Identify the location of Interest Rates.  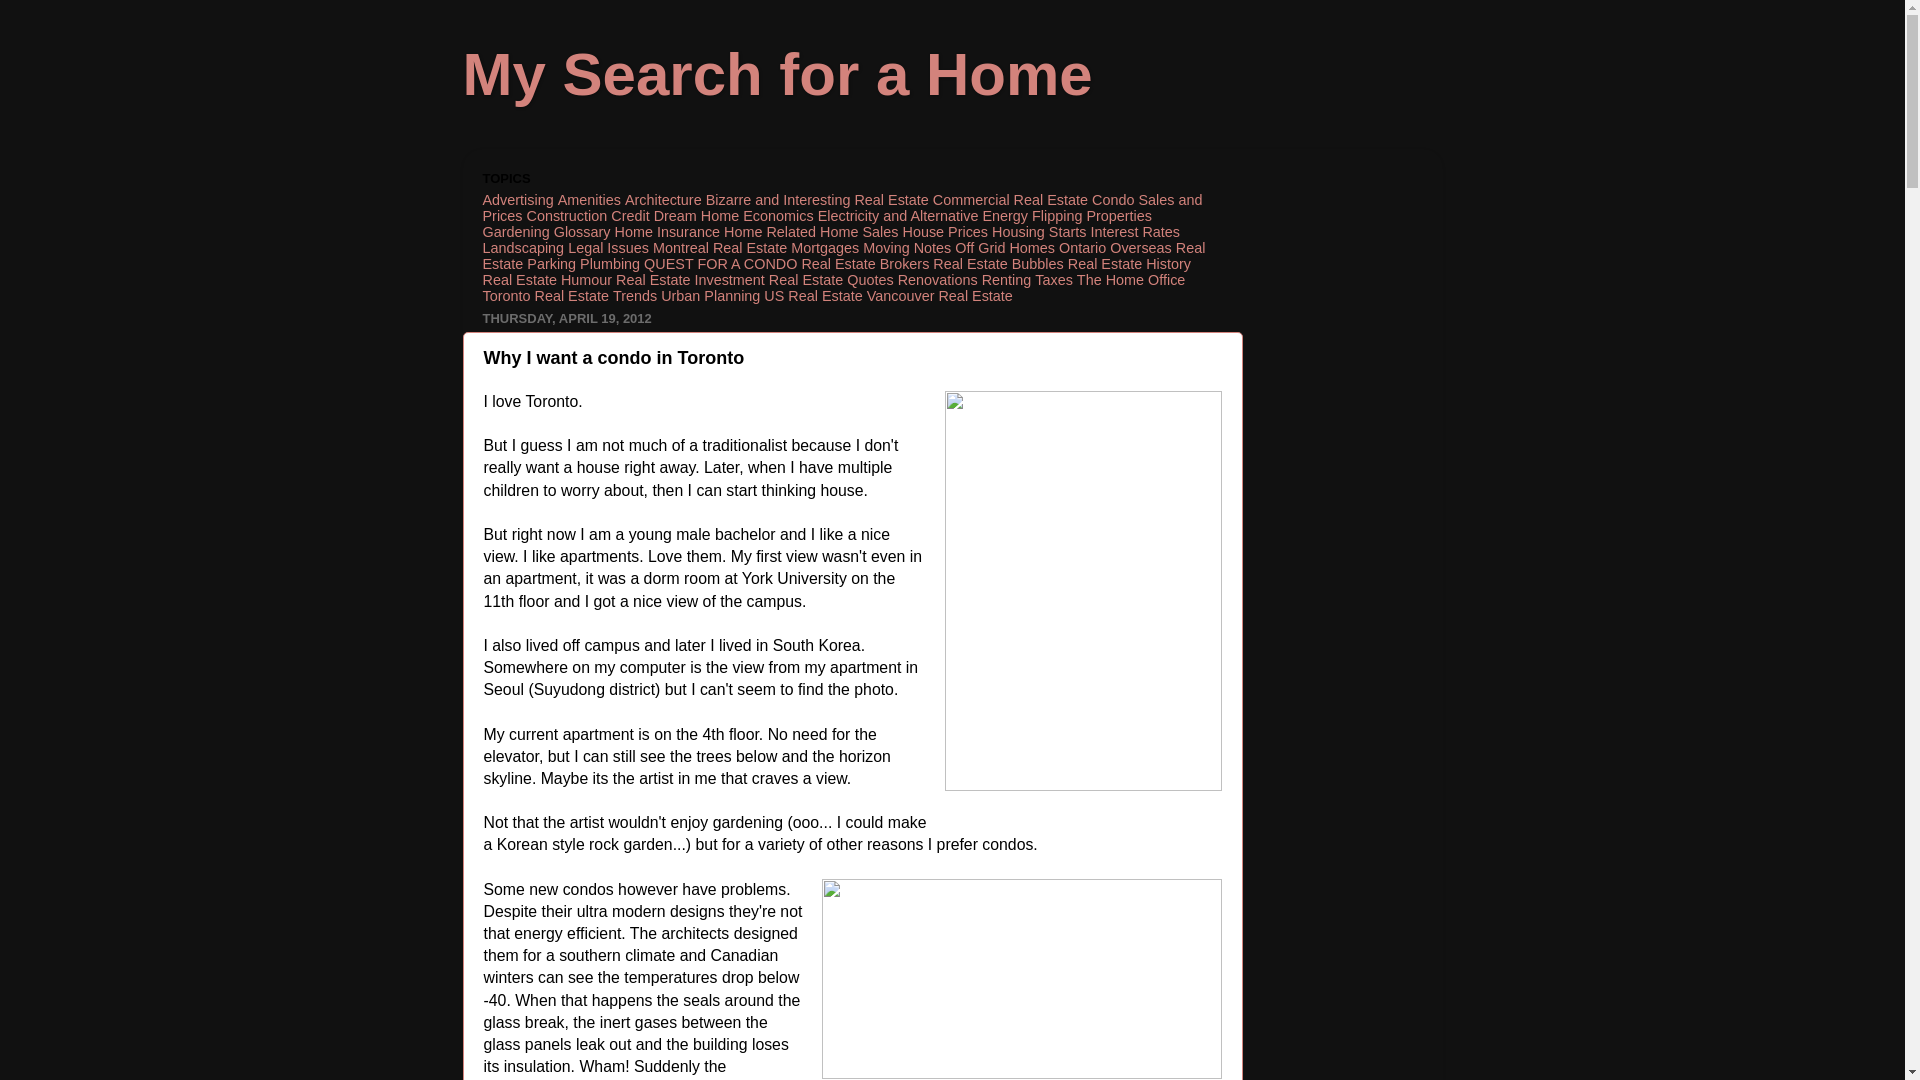
(1135, 231).